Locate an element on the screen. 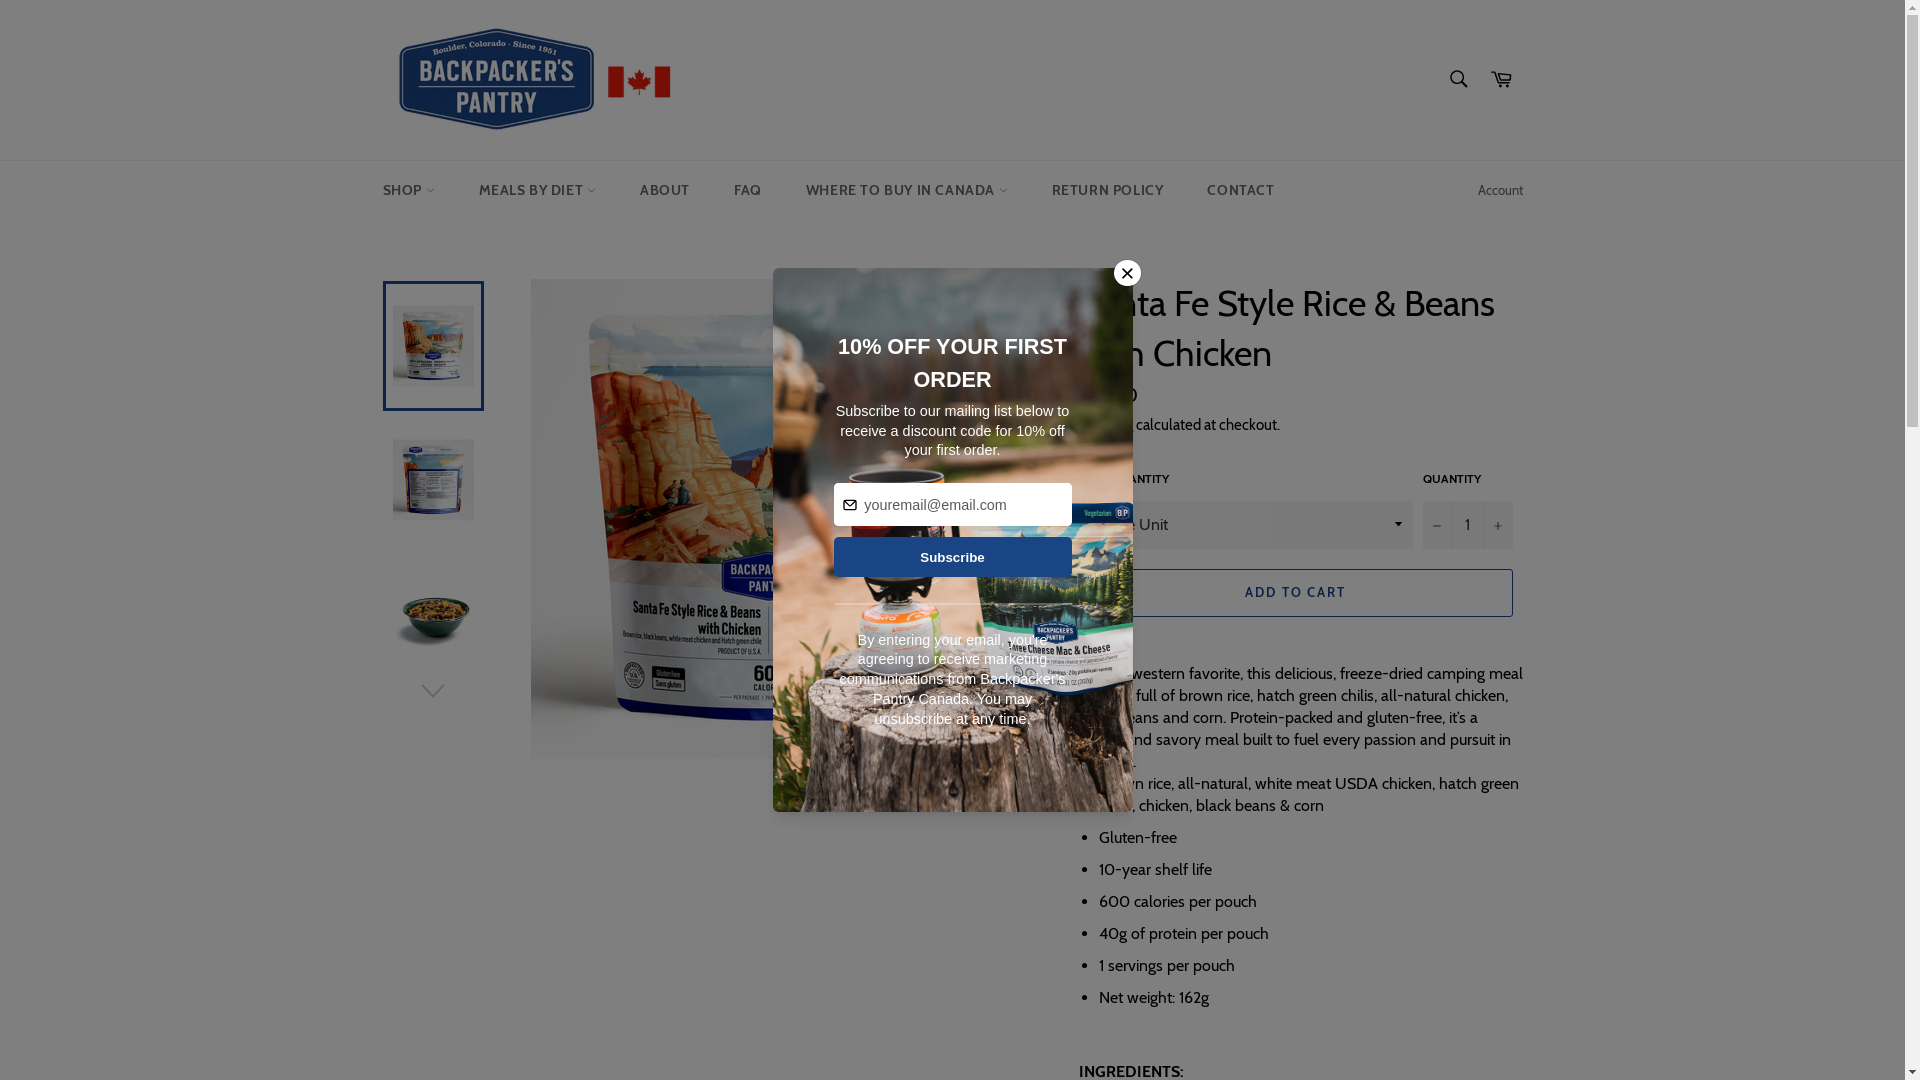  MEALS BY DIET is located at coordinates (536, 190).